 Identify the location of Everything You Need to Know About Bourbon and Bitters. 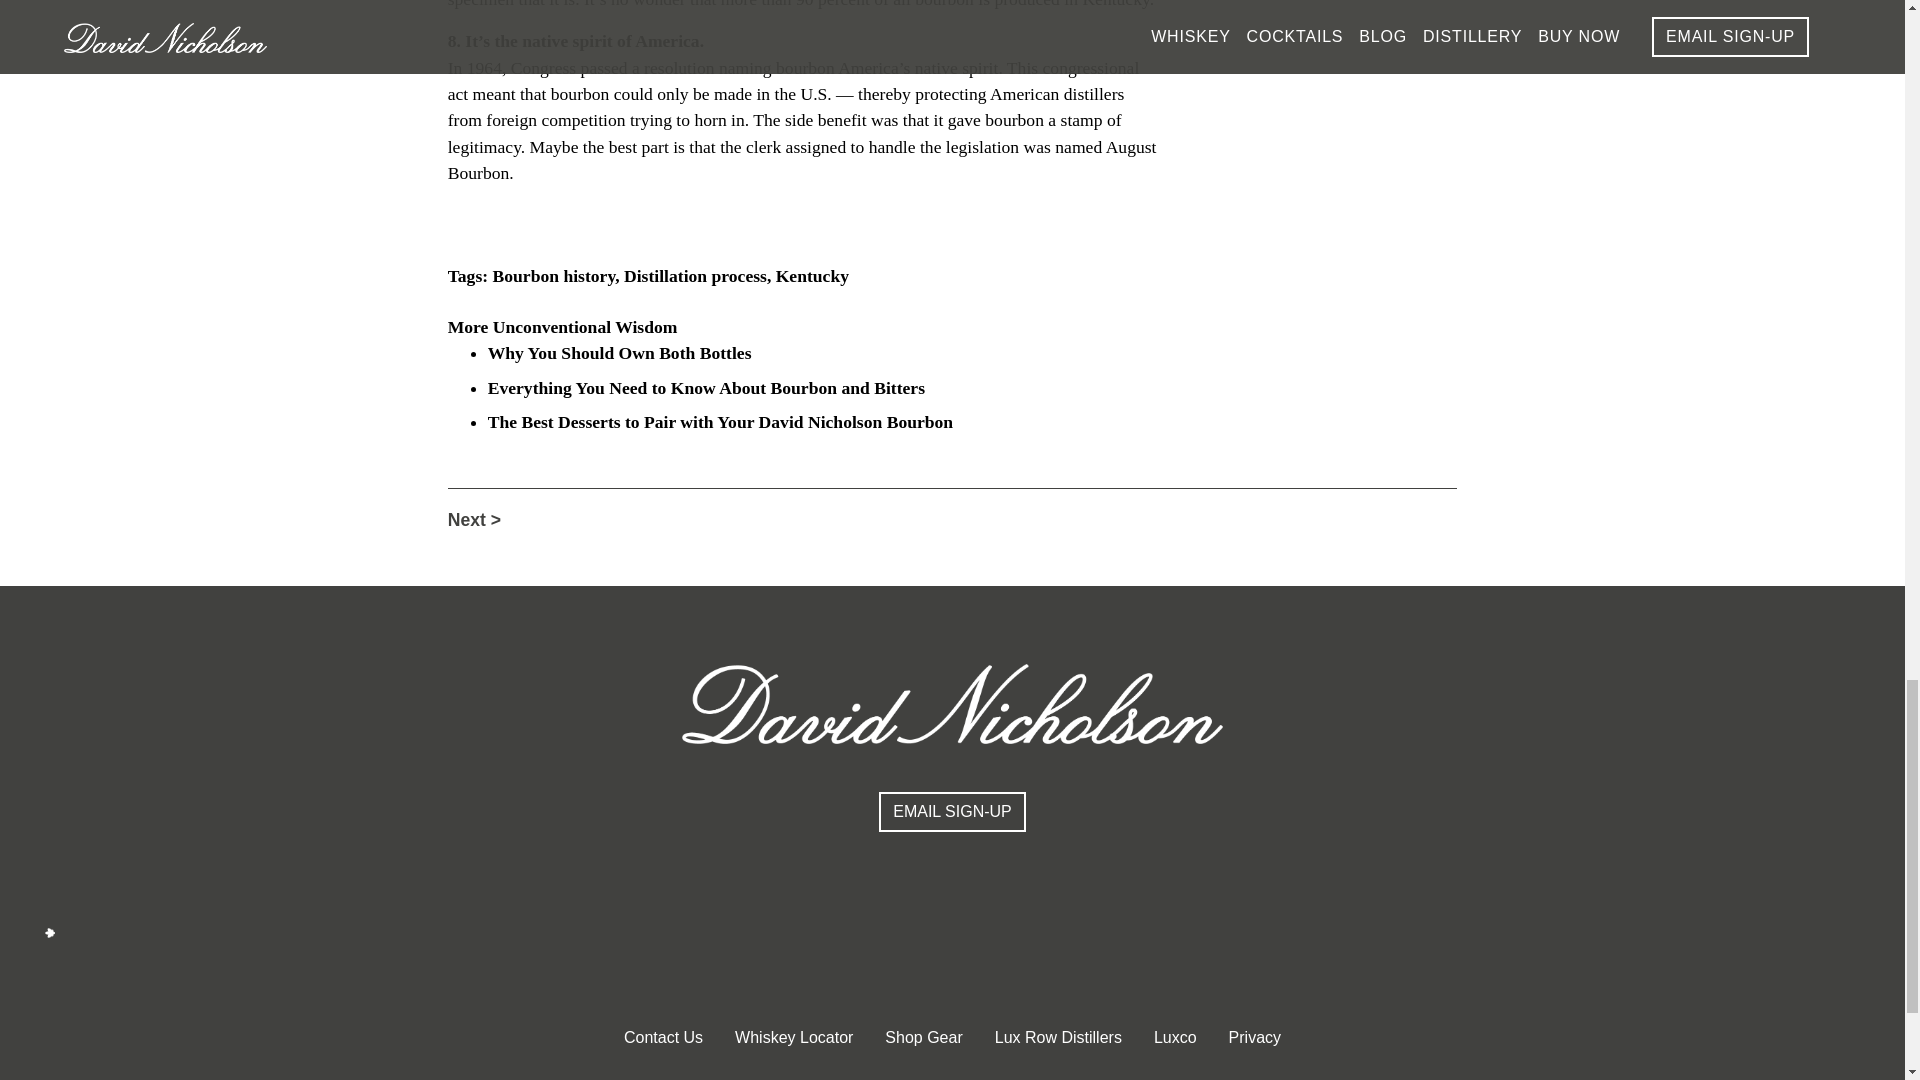
(706, 388).